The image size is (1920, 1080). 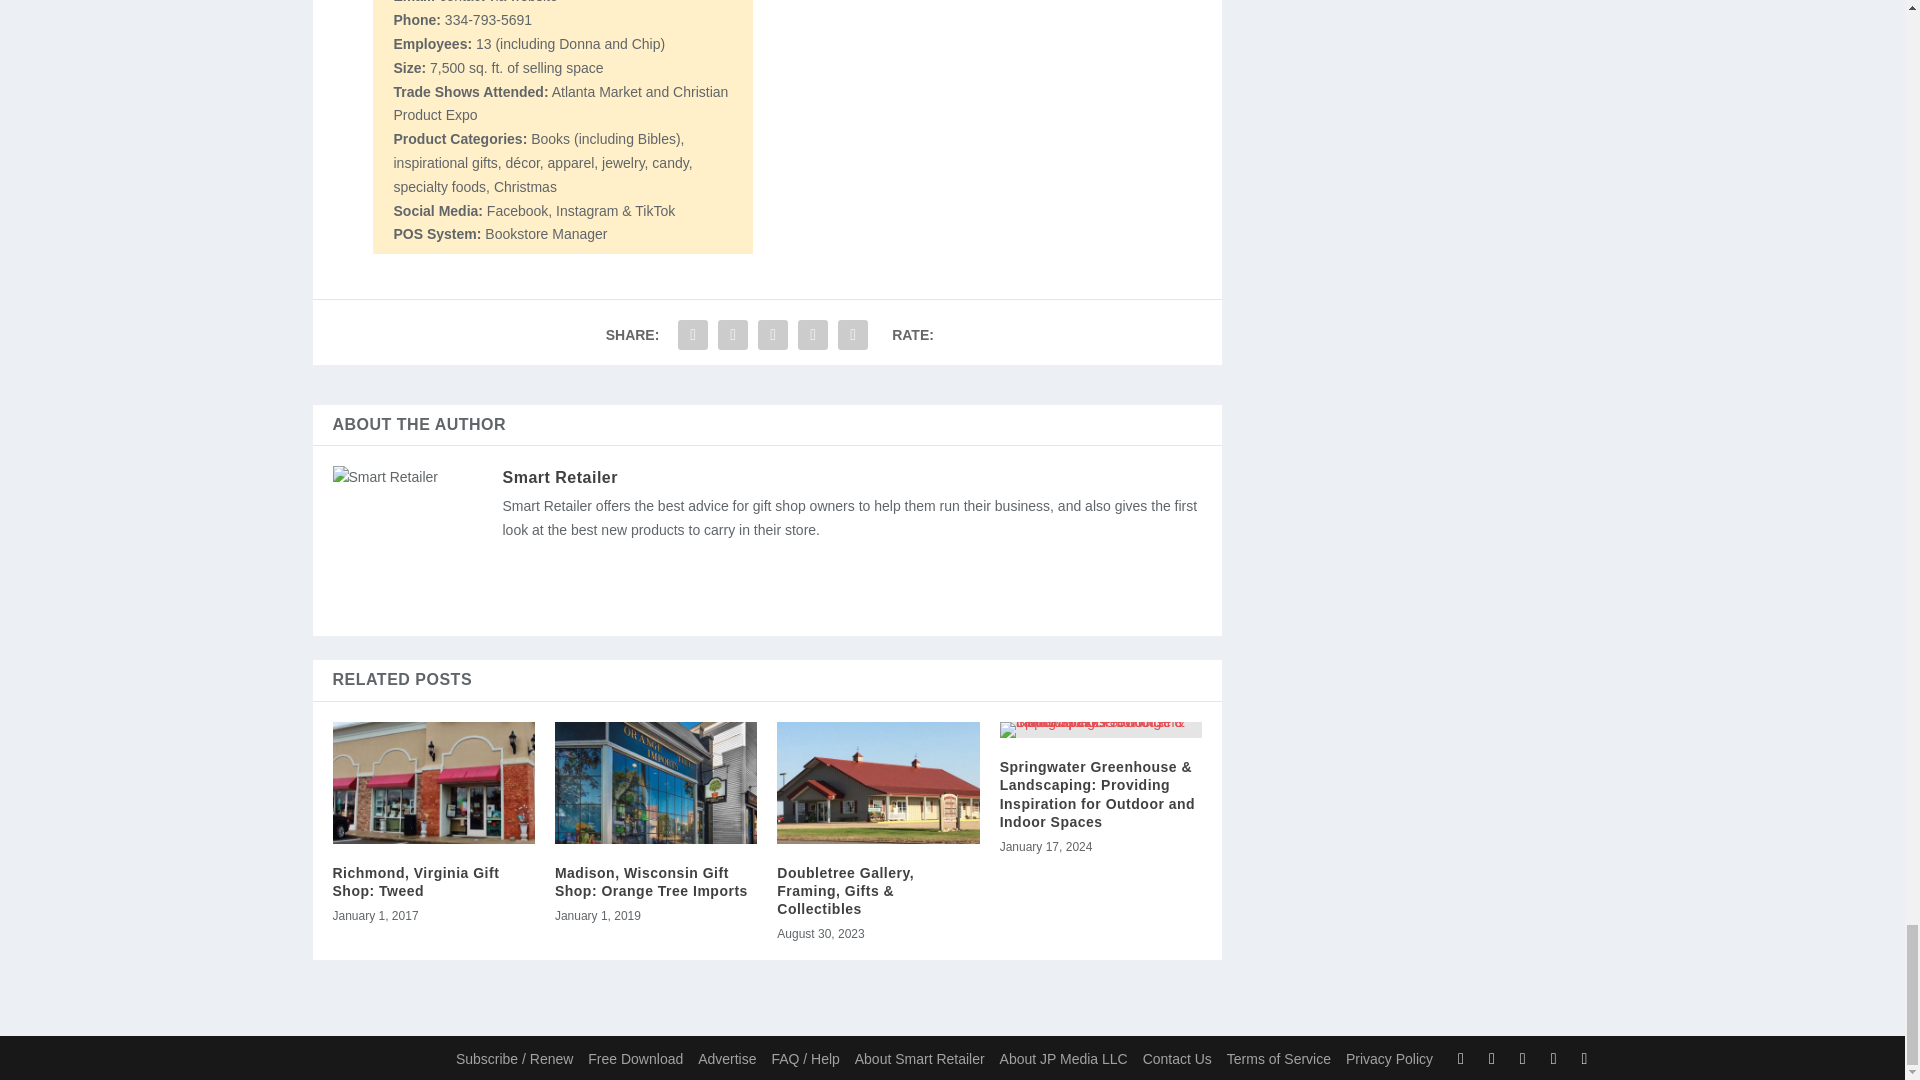 What do you see at coordinates (655, 782) in the screenshot?
I see `Madison, Wisconsin Gift Shop: Orange Tree Imports` at bounding box center [655, 782].